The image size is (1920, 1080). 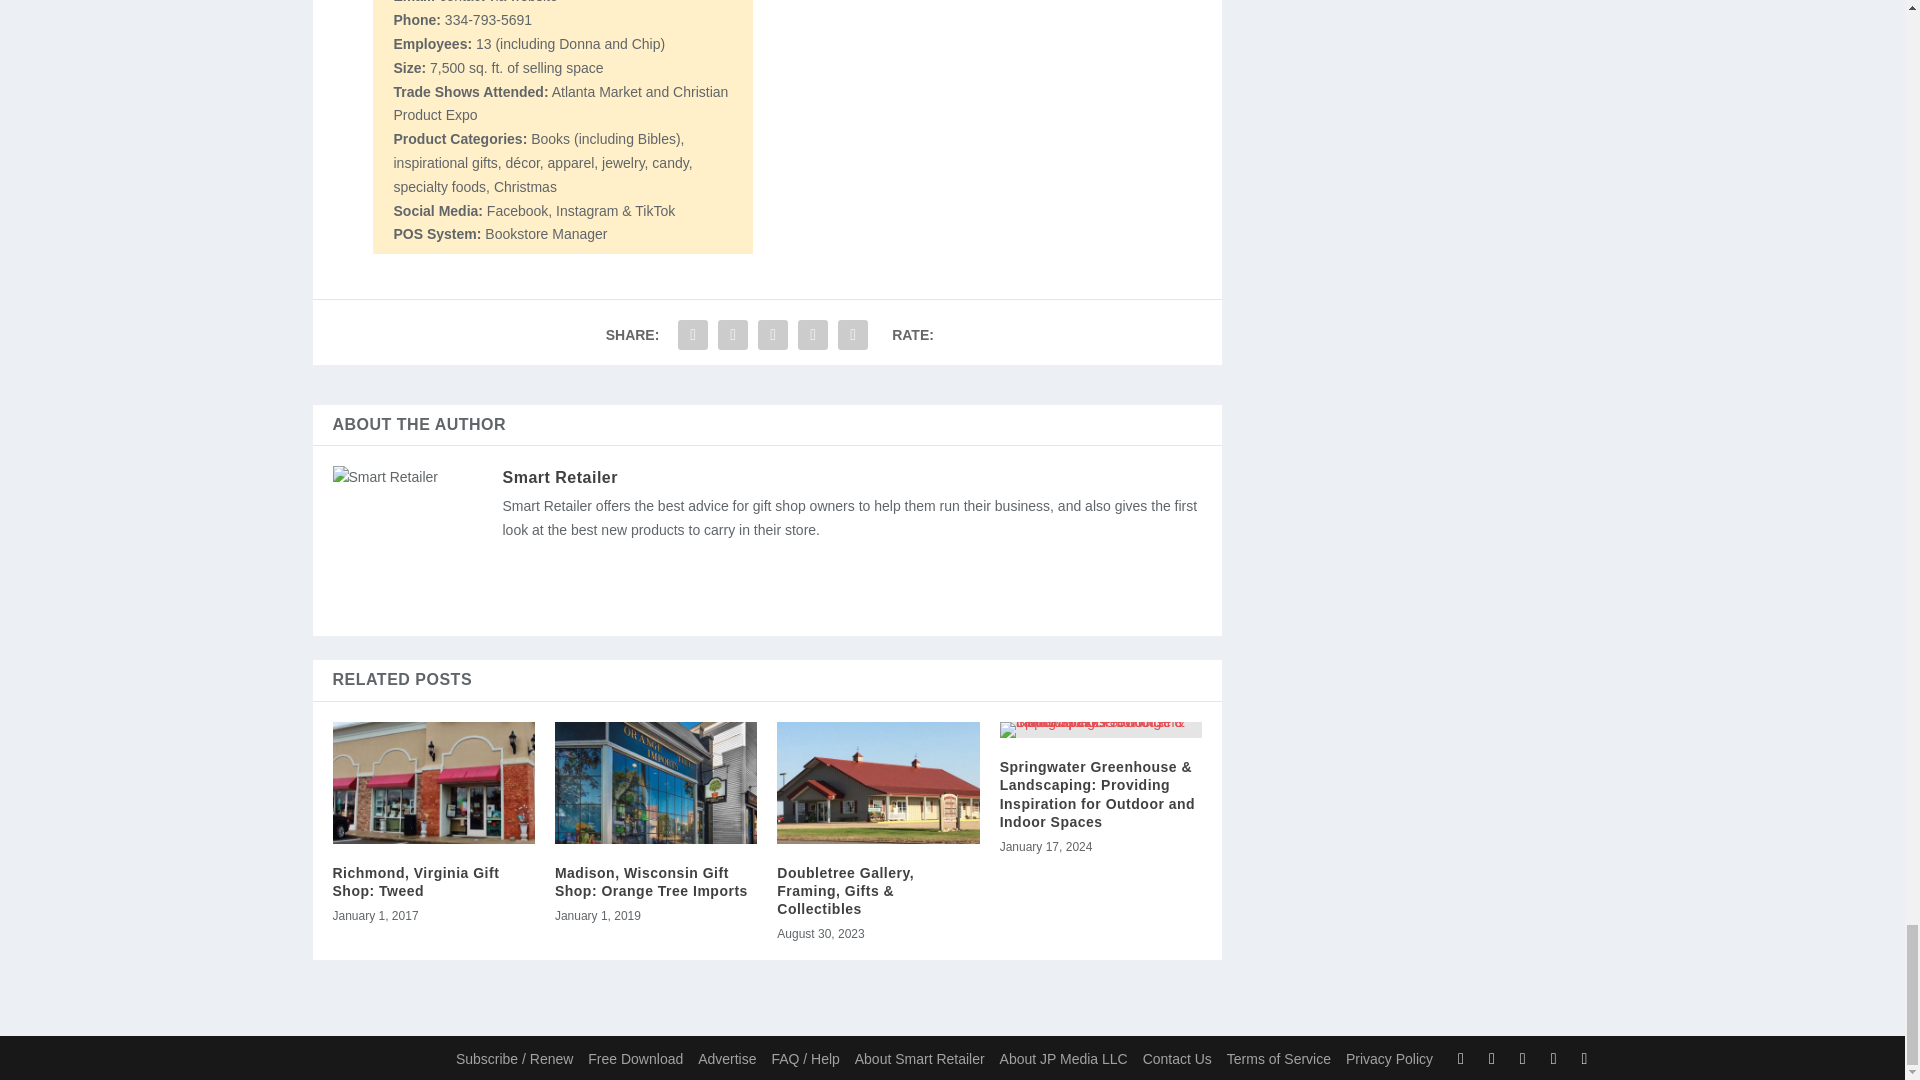 What do you see at coordinates (655, 782) in the screenshot?
I see `Madison, Wisconsin Gift Shop: Orange Tree Imports` at bounding box center [655, 782].